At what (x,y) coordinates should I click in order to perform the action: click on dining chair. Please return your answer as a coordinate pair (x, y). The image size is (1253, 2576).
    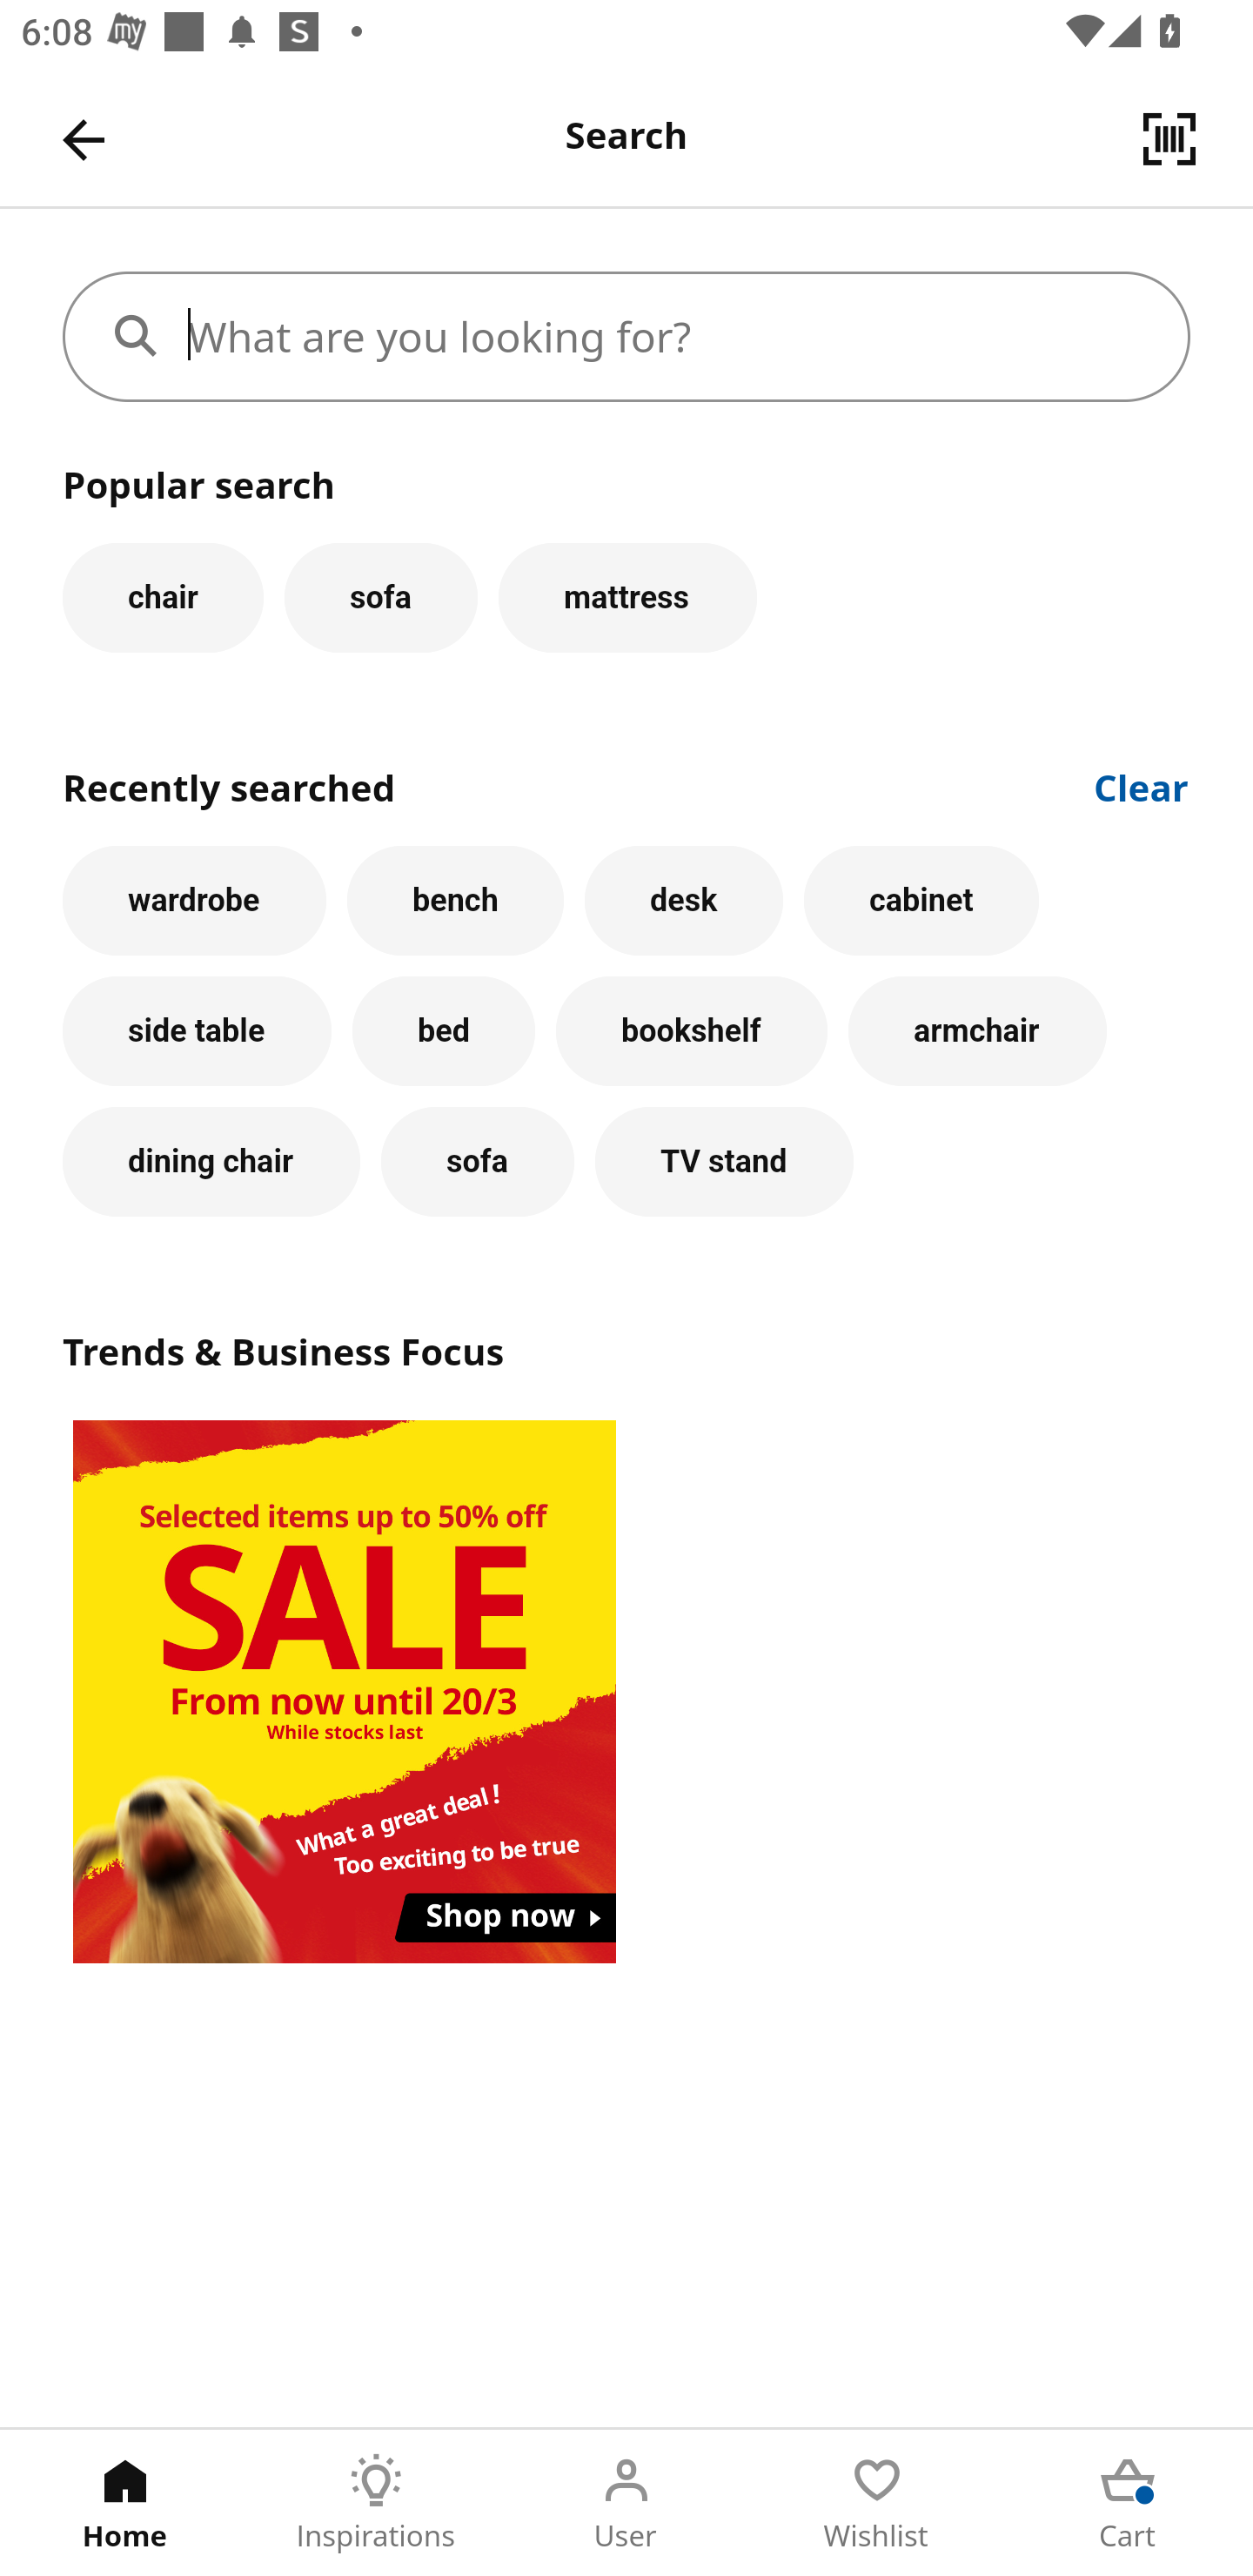
    Looking at the image, I should click on (211, 1161).